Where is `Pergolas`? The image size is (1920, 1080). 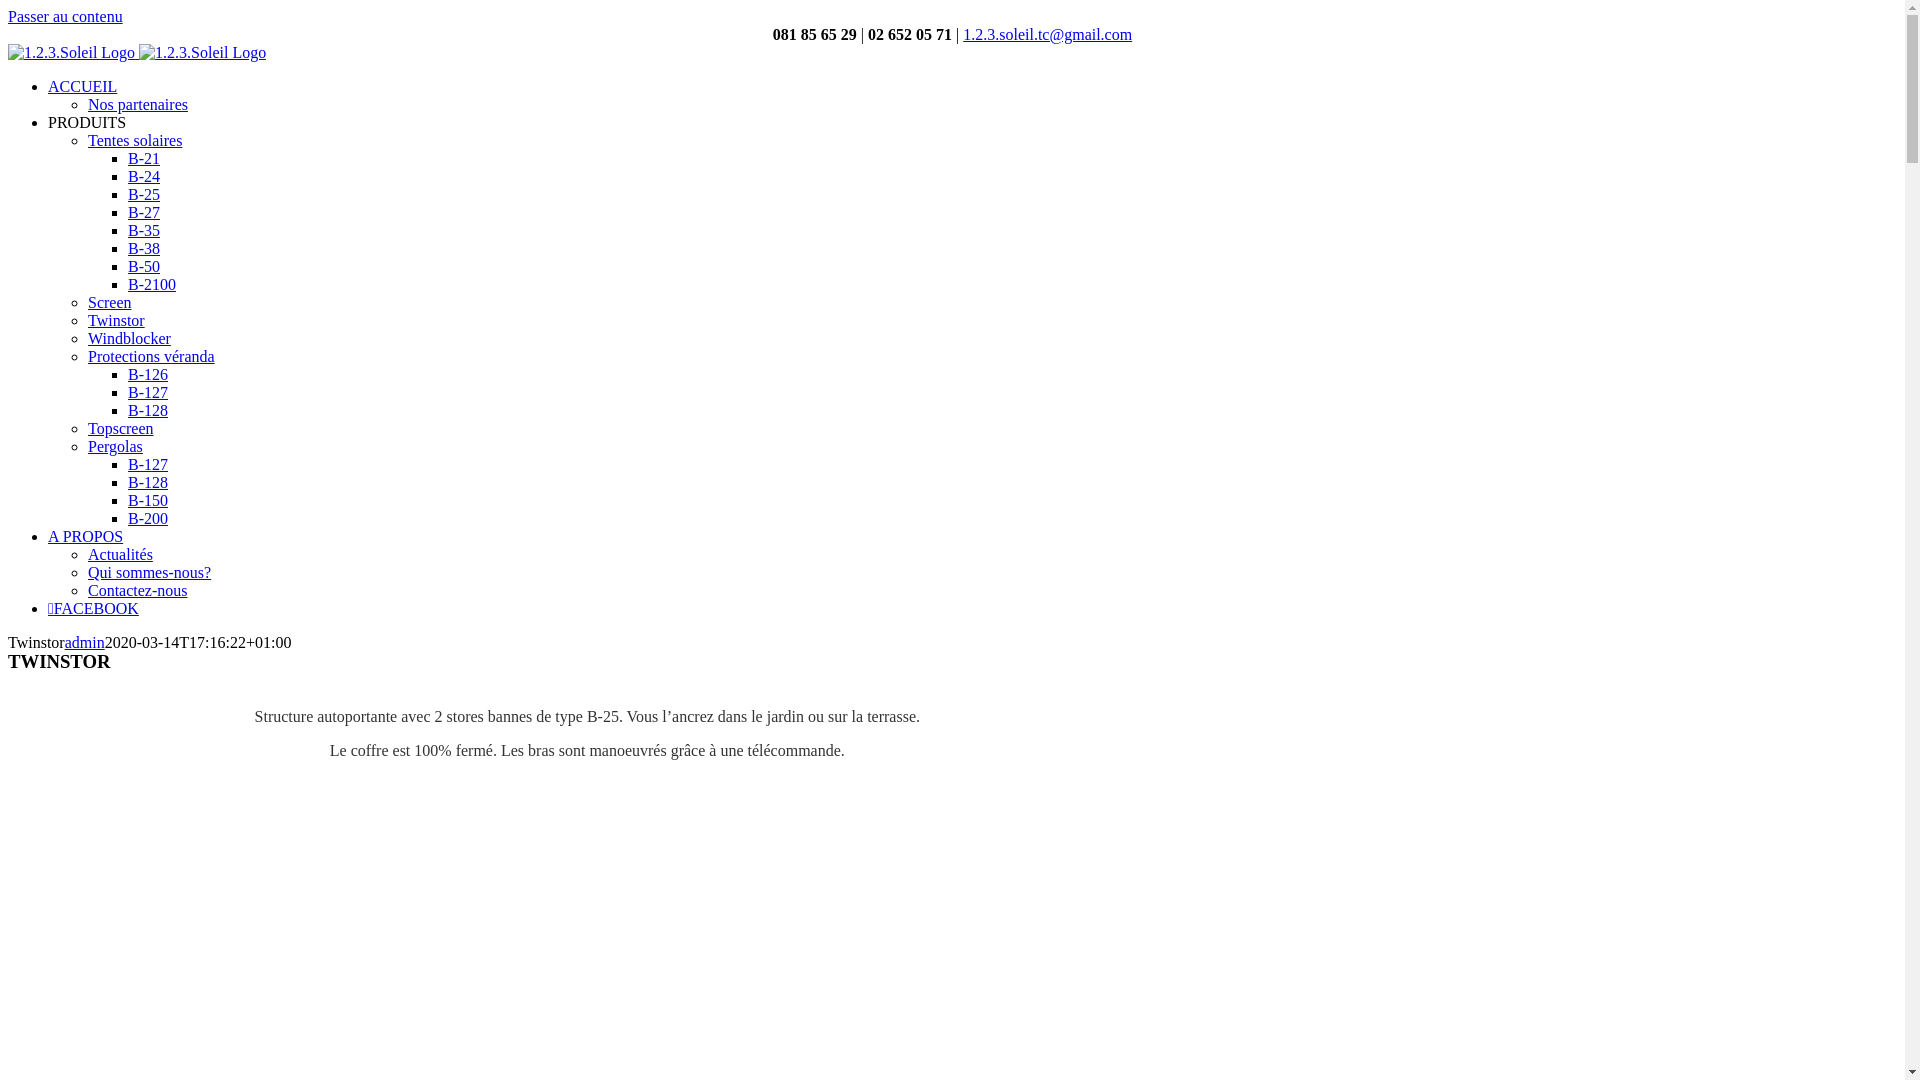 Pergolas is located at coordinates (116, 446).